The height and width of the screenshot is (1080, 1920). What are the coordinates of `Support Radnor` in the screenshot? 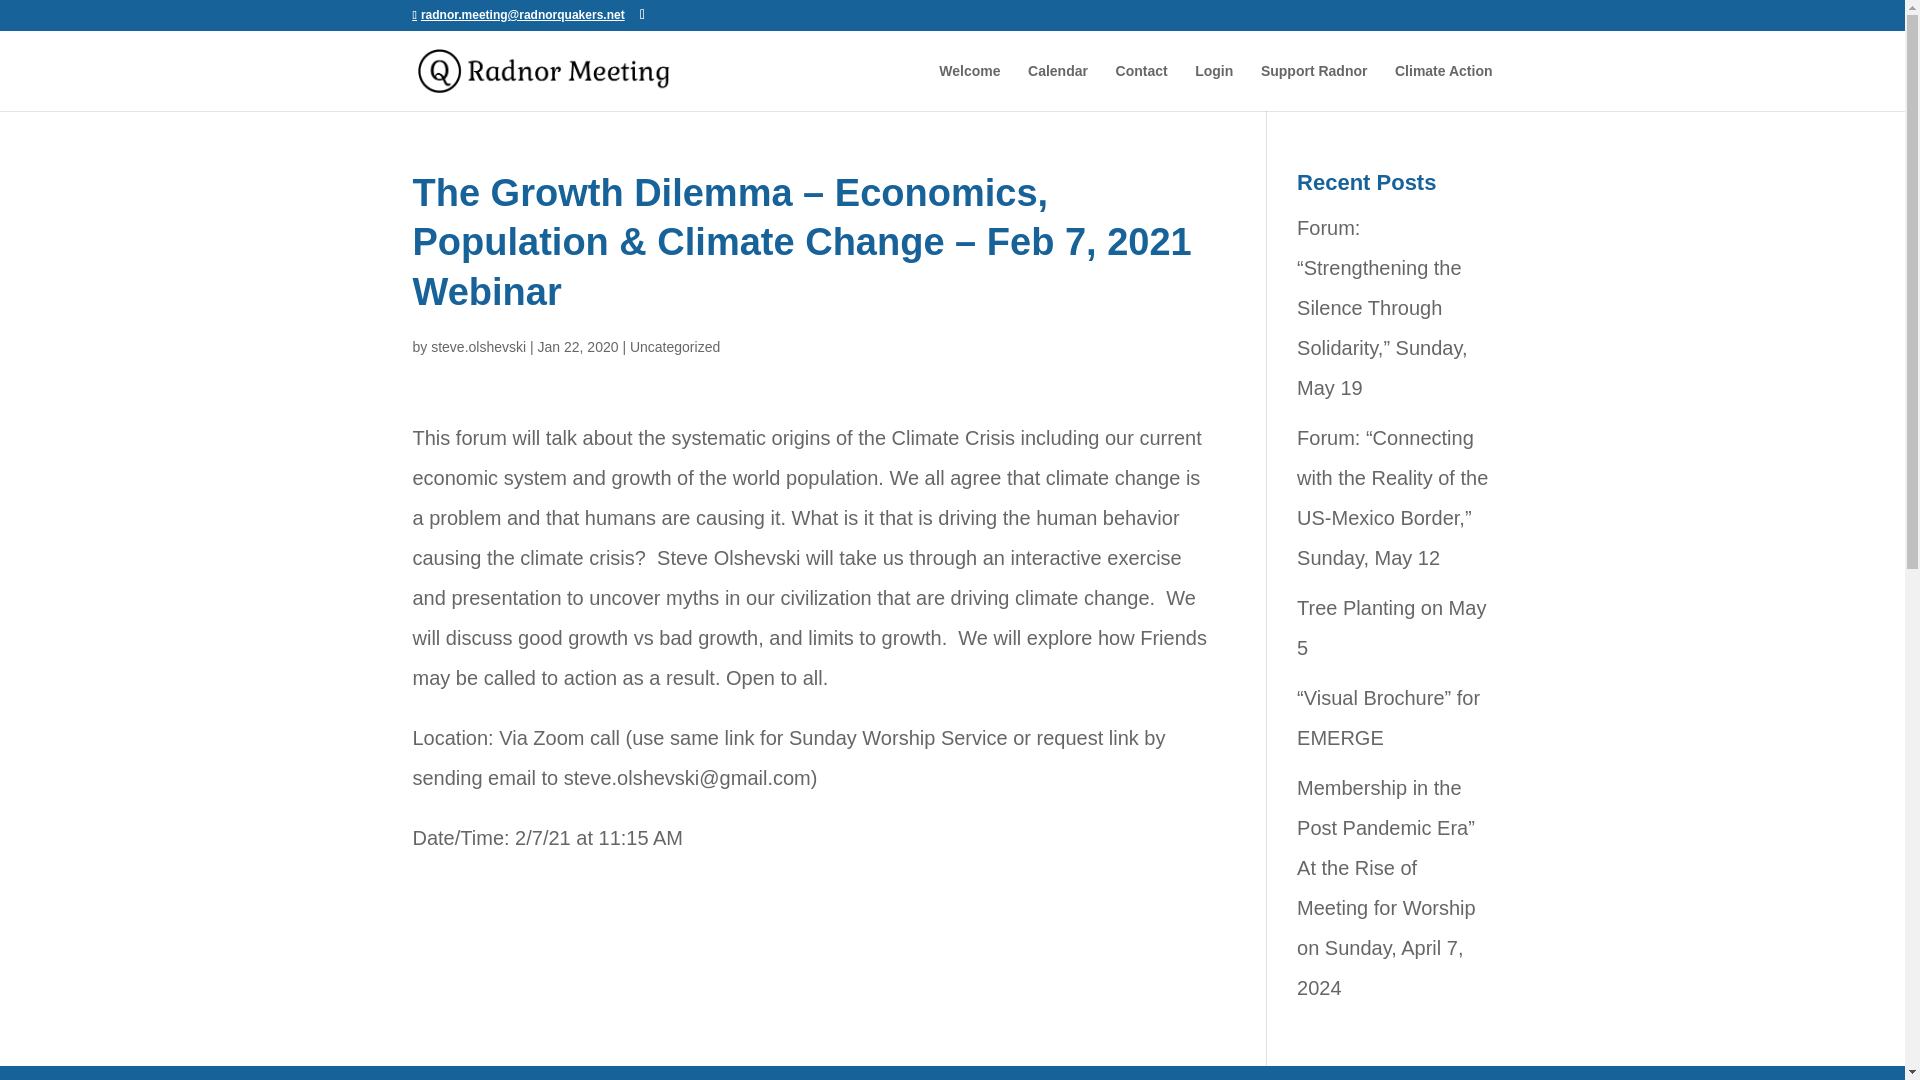 It's located at (1314, 87).